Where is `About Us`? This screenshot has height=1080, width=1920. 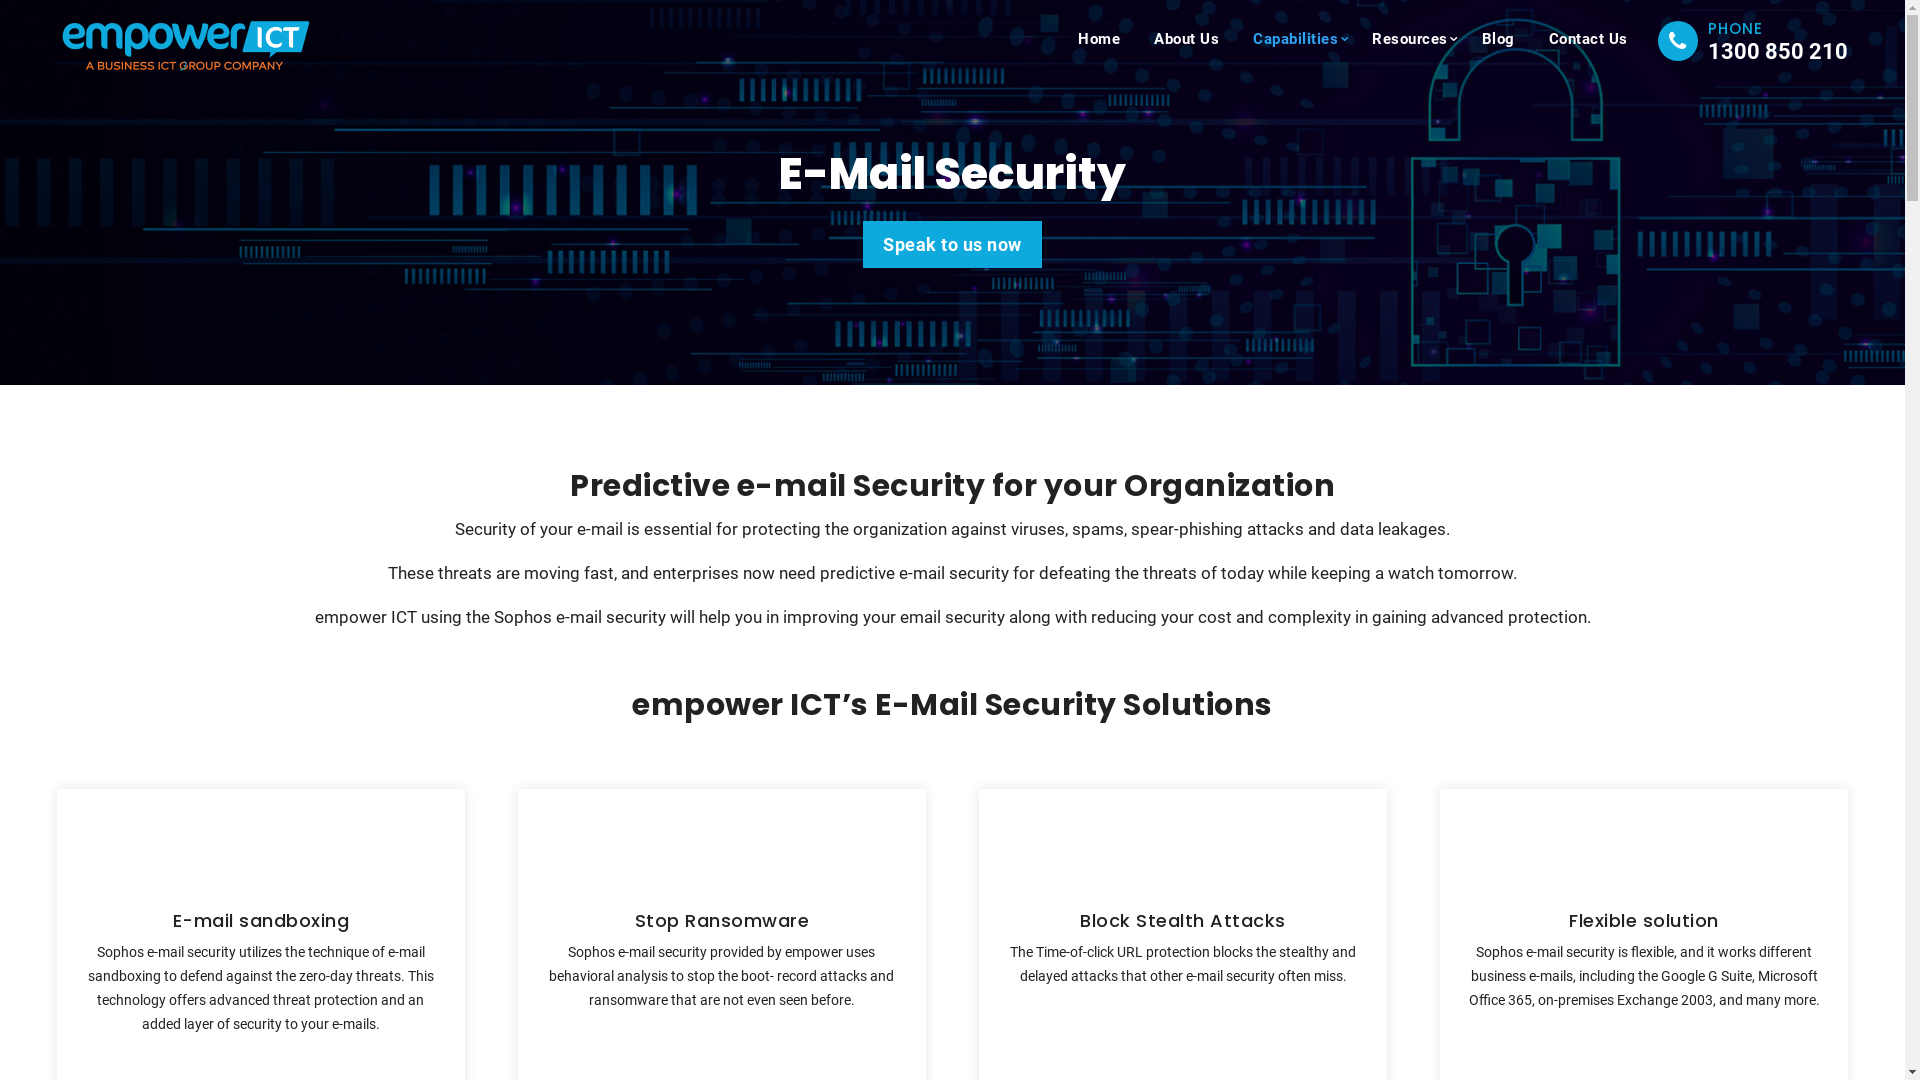 About Us is located at coordinates (1186, 40).